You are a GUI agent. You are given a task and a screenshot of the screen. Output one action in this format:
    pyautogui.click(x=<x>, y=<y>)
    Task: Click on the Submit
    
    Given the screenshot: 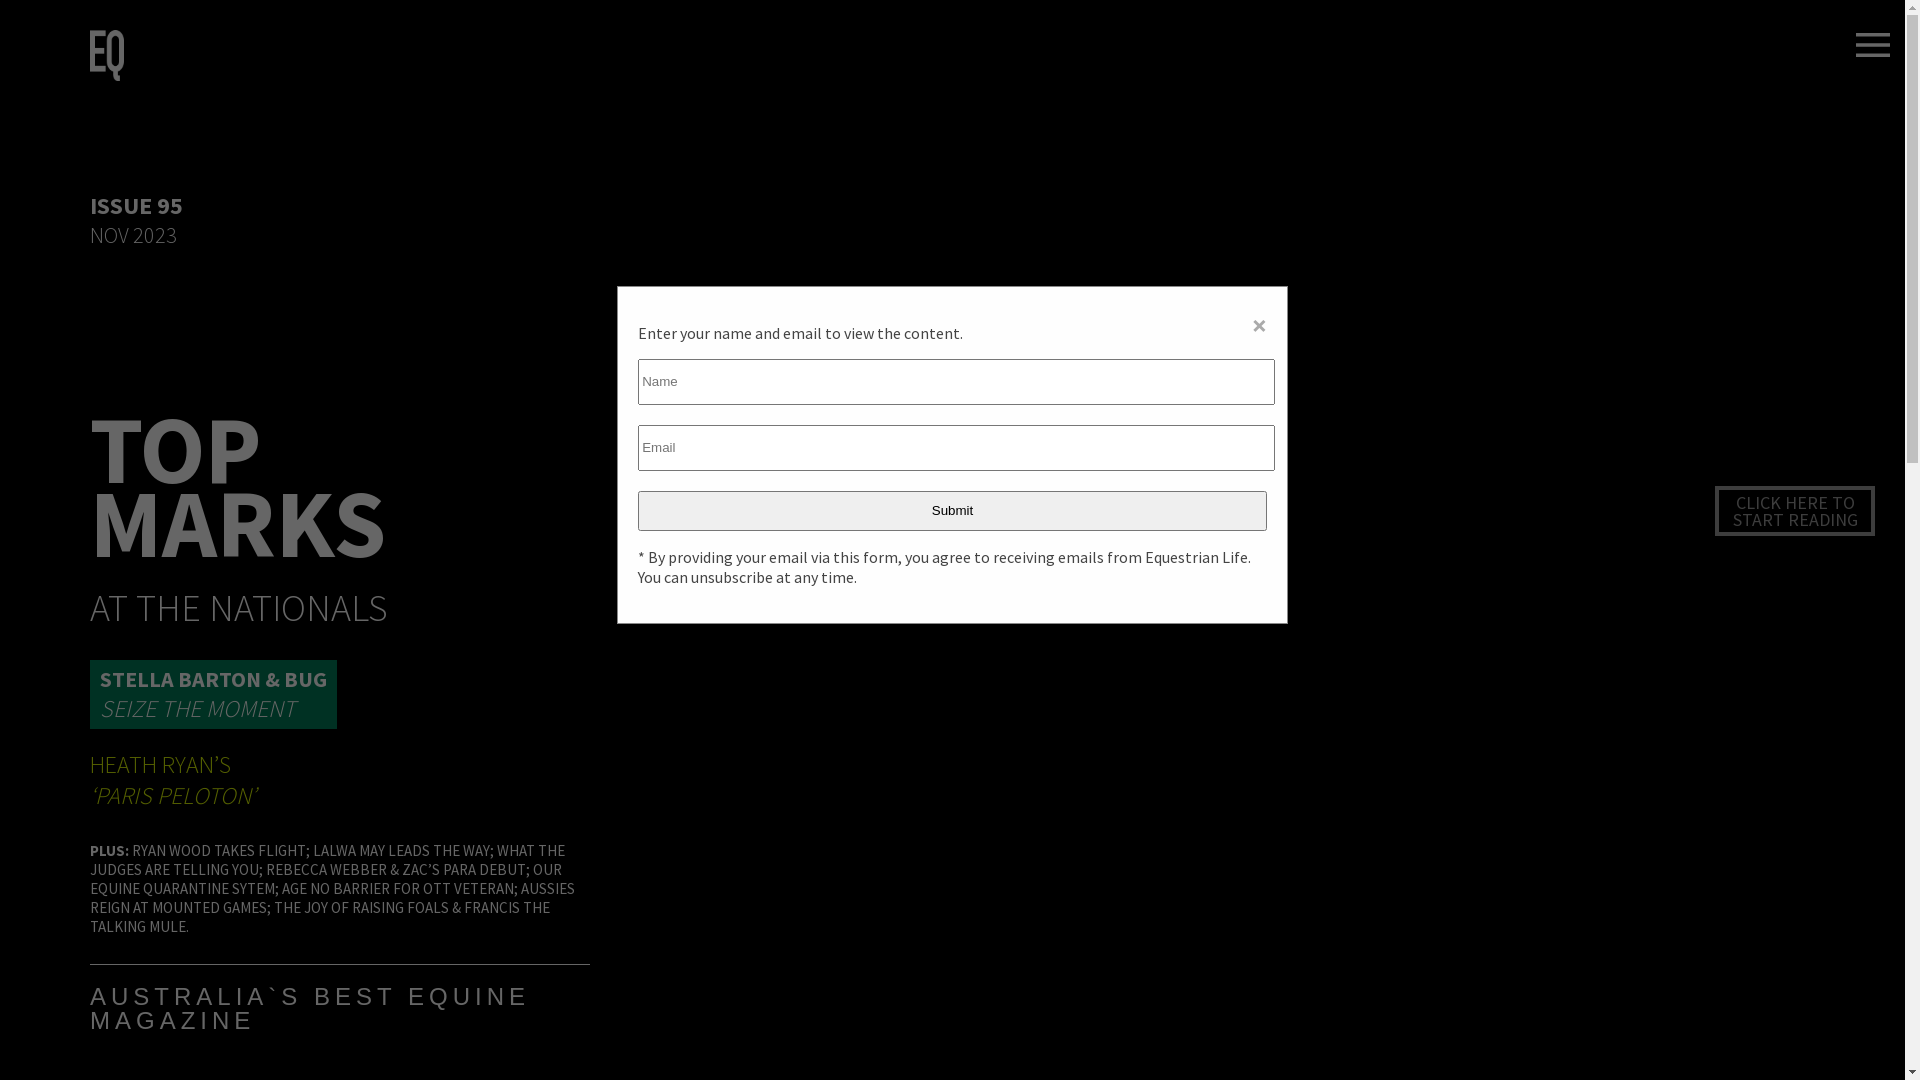 What is the action you would take?
    pyautogui.click(x=952, y=511)
    